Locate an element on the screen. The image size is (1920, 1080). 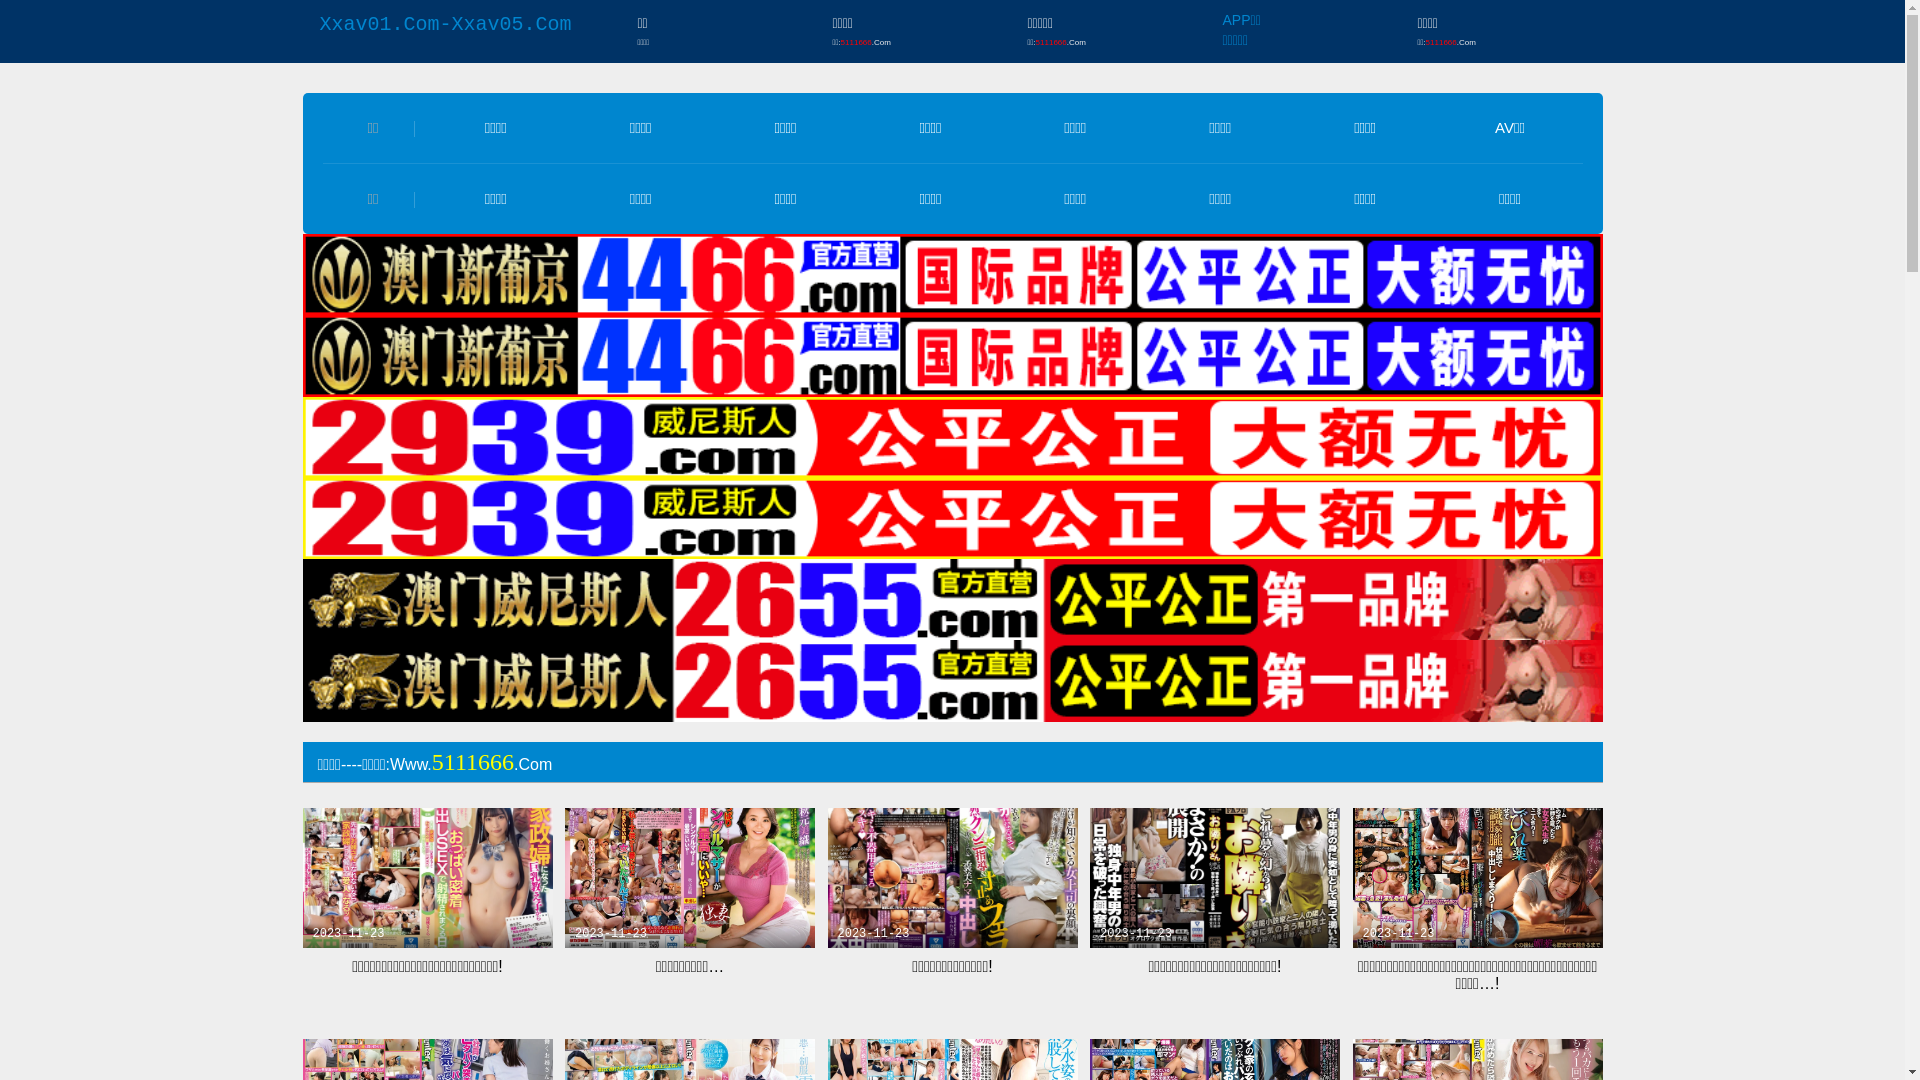
2023-11-23 is located at coordinates (427, 878).